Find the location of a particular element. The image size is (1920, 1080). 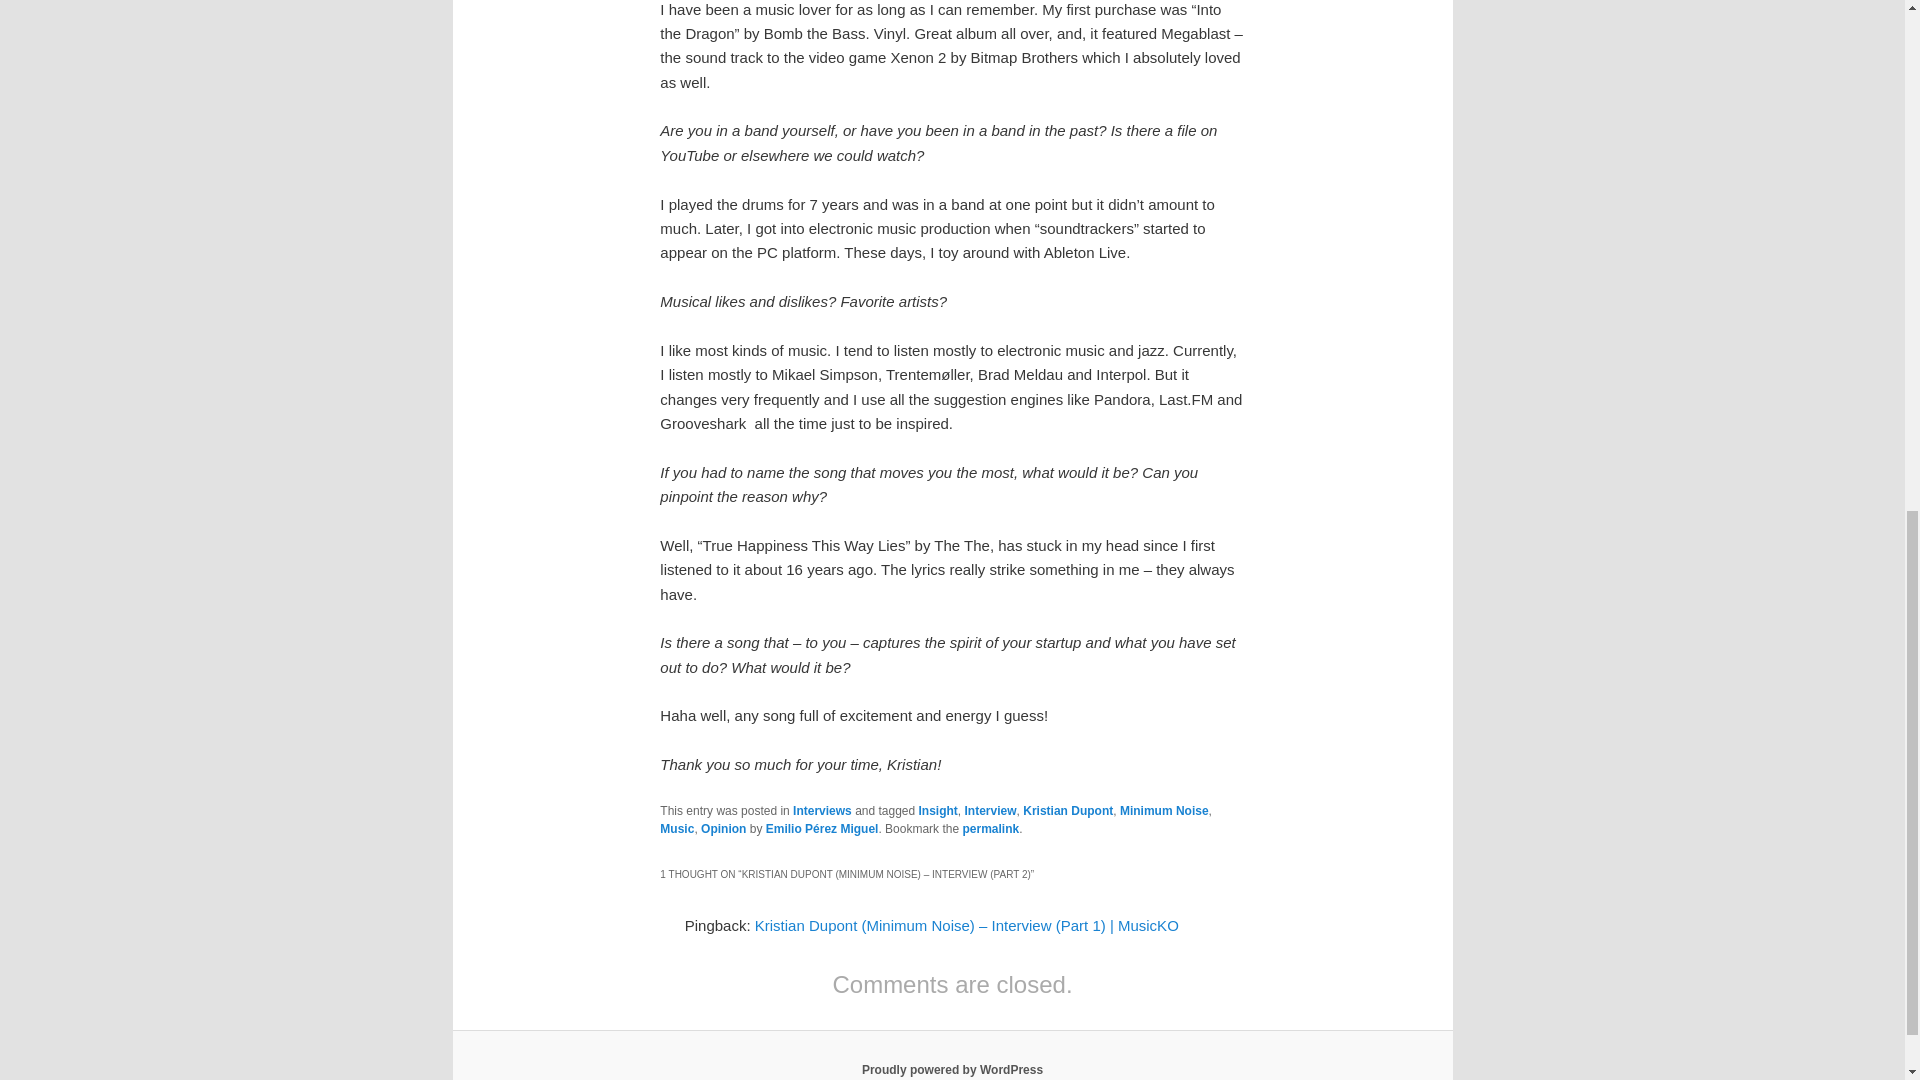

Interviews is located at coordinates (822, 810).